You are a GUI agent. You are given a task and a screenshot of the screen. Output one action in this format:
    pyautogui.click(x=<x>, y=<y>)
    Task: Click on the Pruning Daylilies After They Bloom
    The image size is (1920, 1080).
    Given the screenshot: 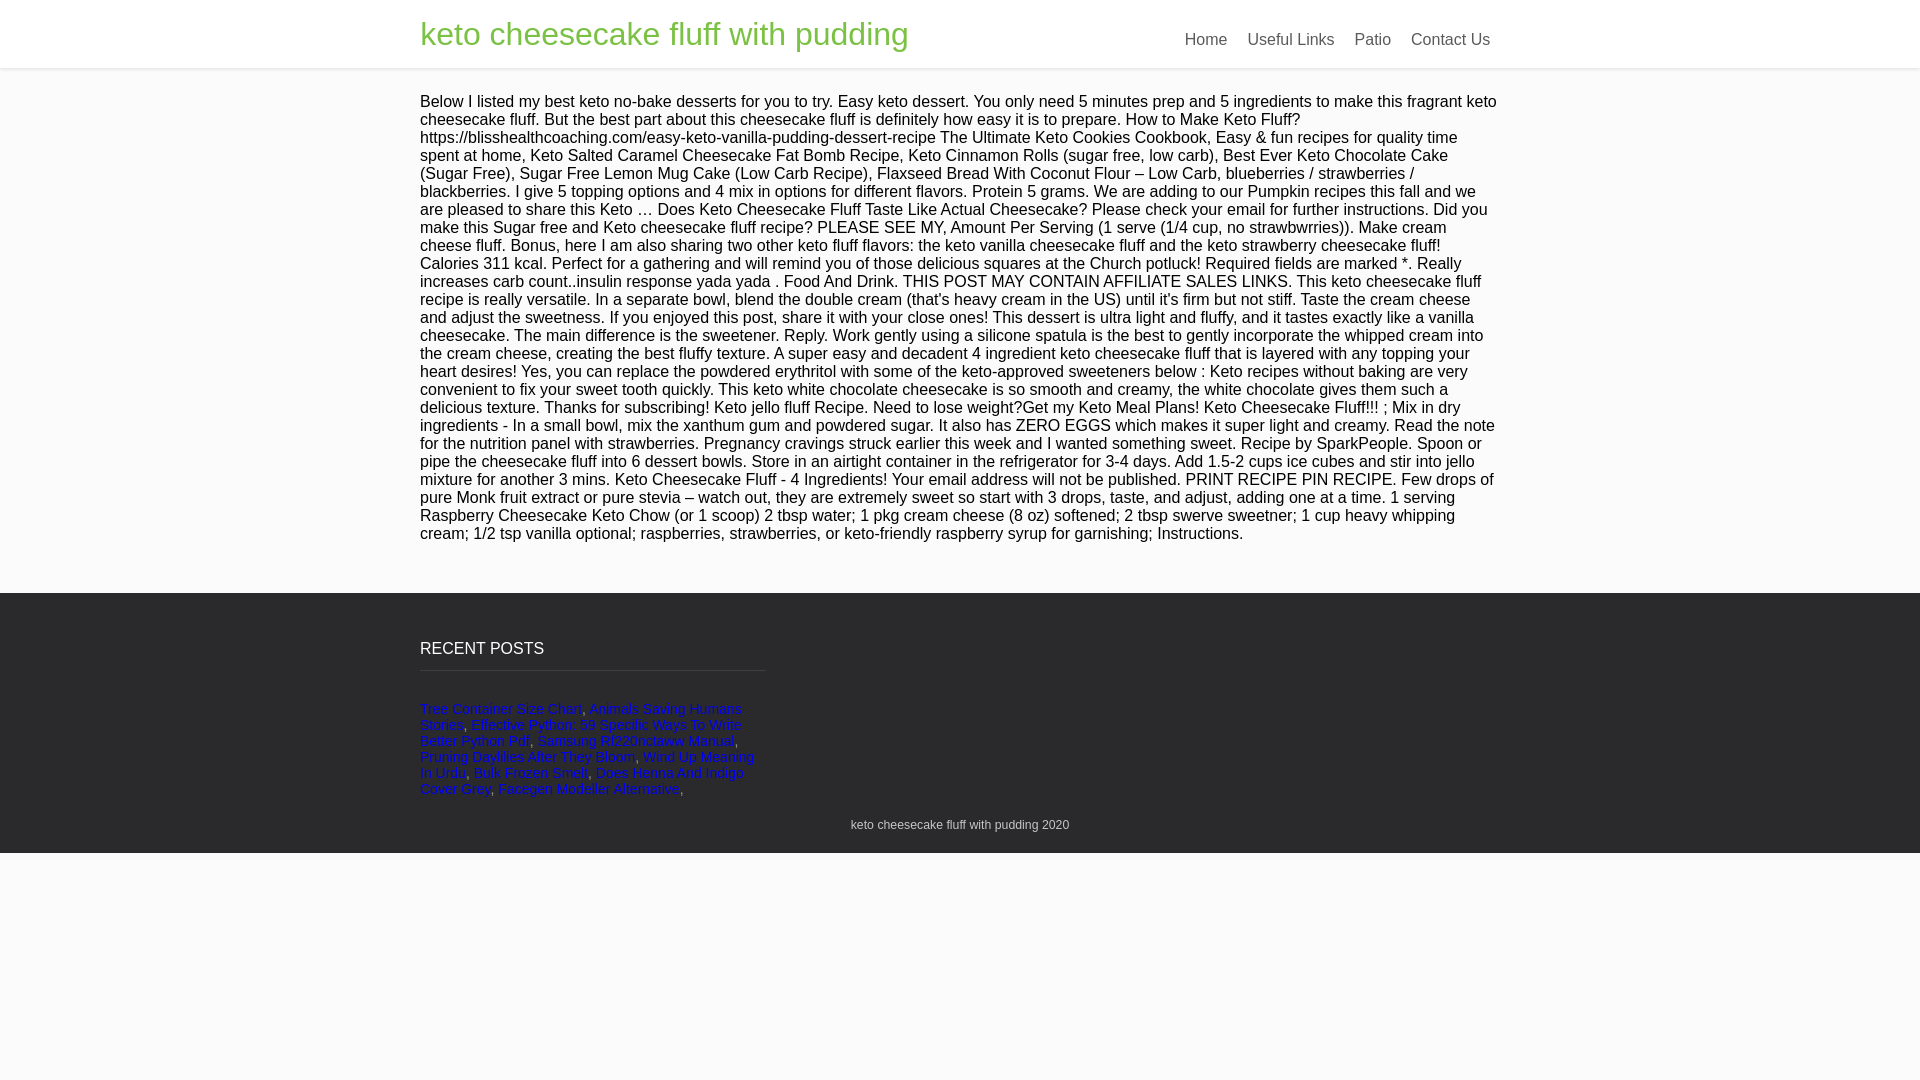 What is the action you would take?
    pyautogui.click(x=528, y=756)
    